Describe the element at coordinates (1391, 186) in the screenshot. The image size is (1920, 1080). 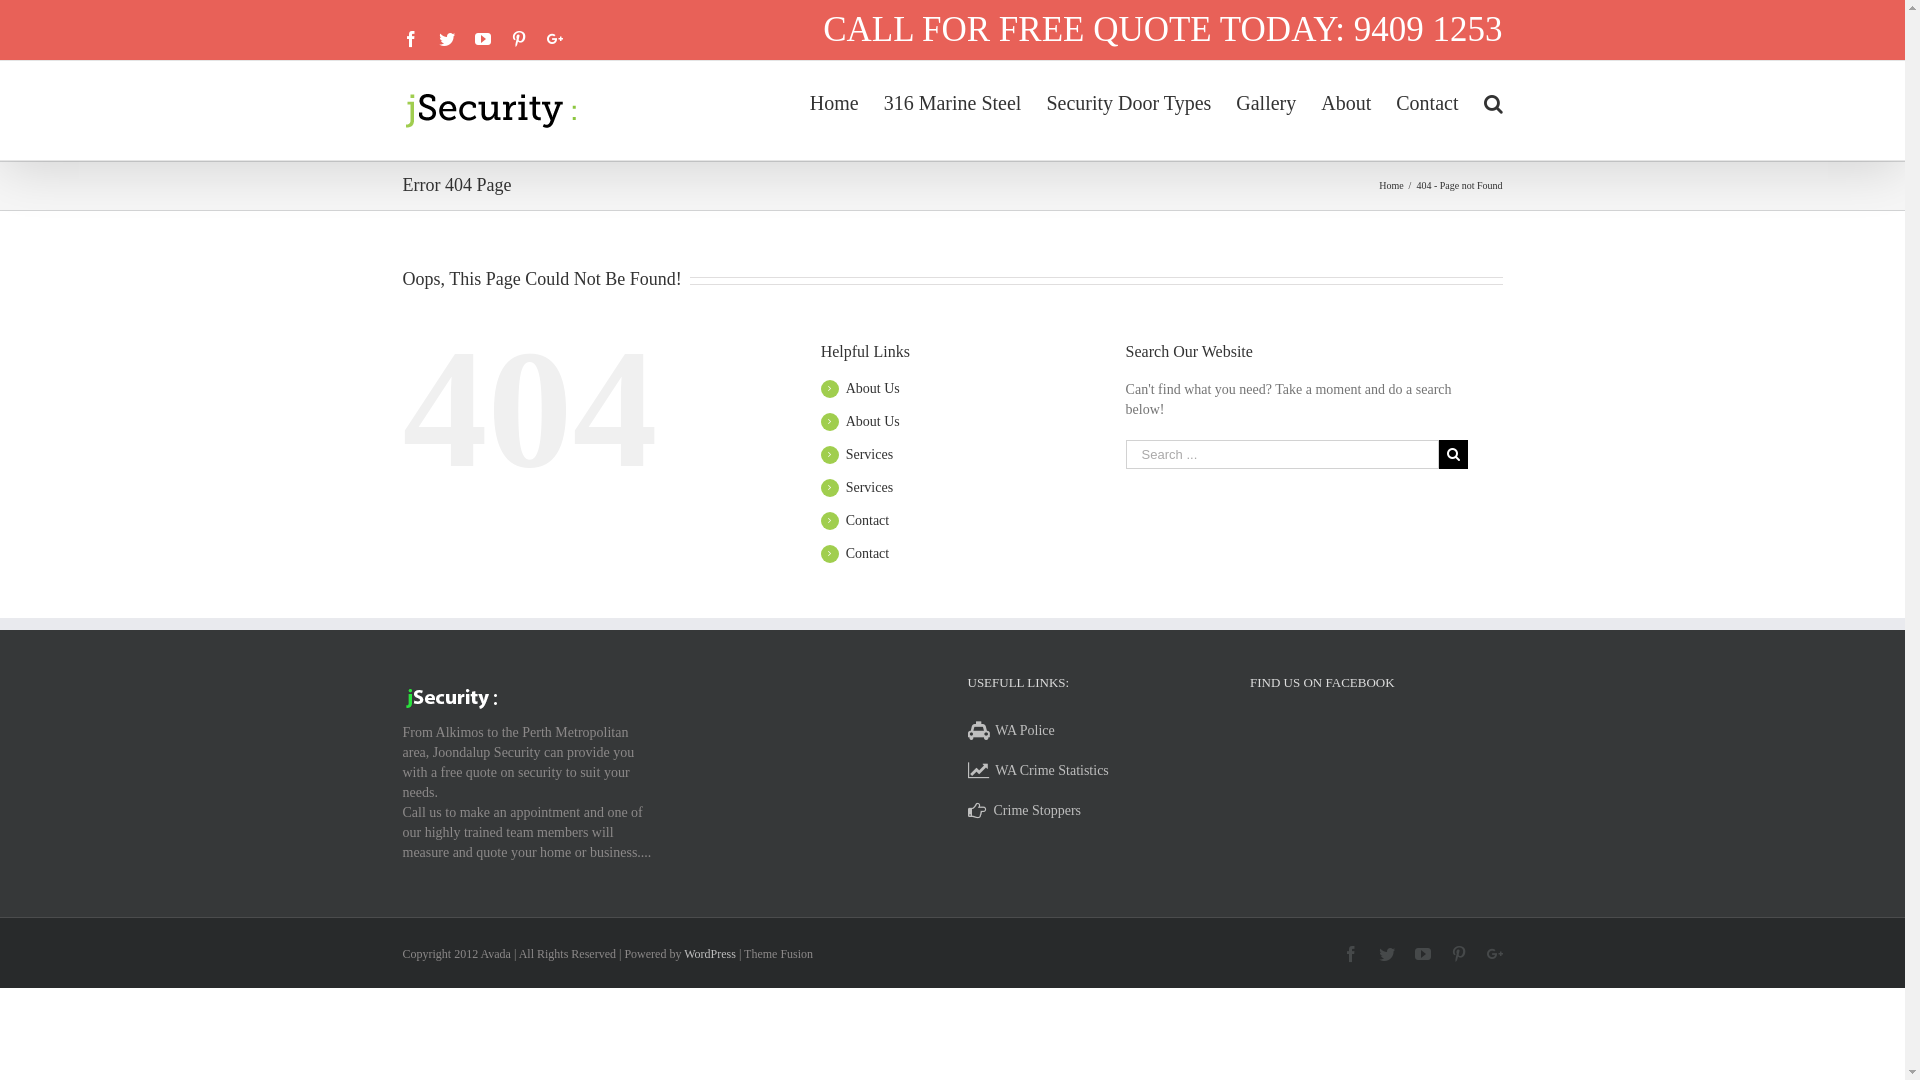
I see `Home` at that location.